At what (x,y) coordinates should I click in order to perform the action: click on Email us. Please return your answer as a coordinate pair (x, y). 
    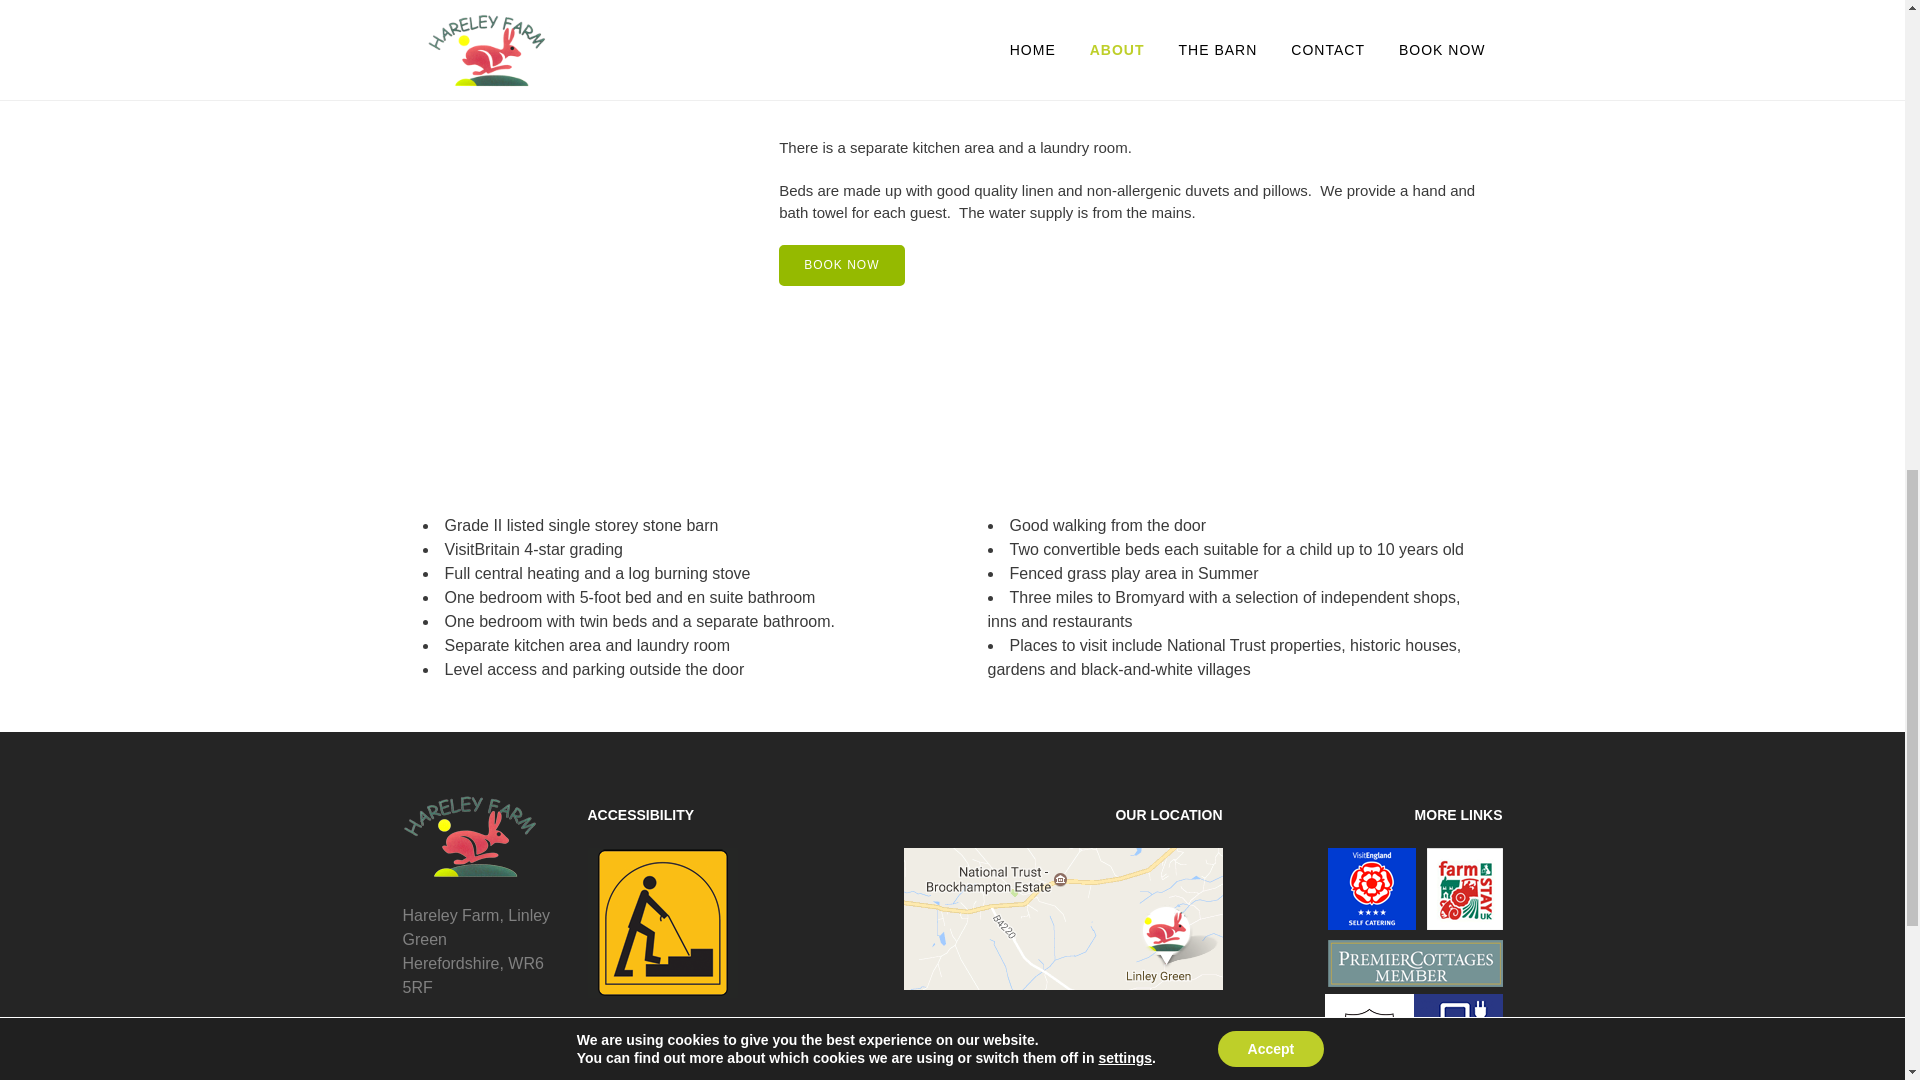
    Looking at the image, I should click on (432, 1054).